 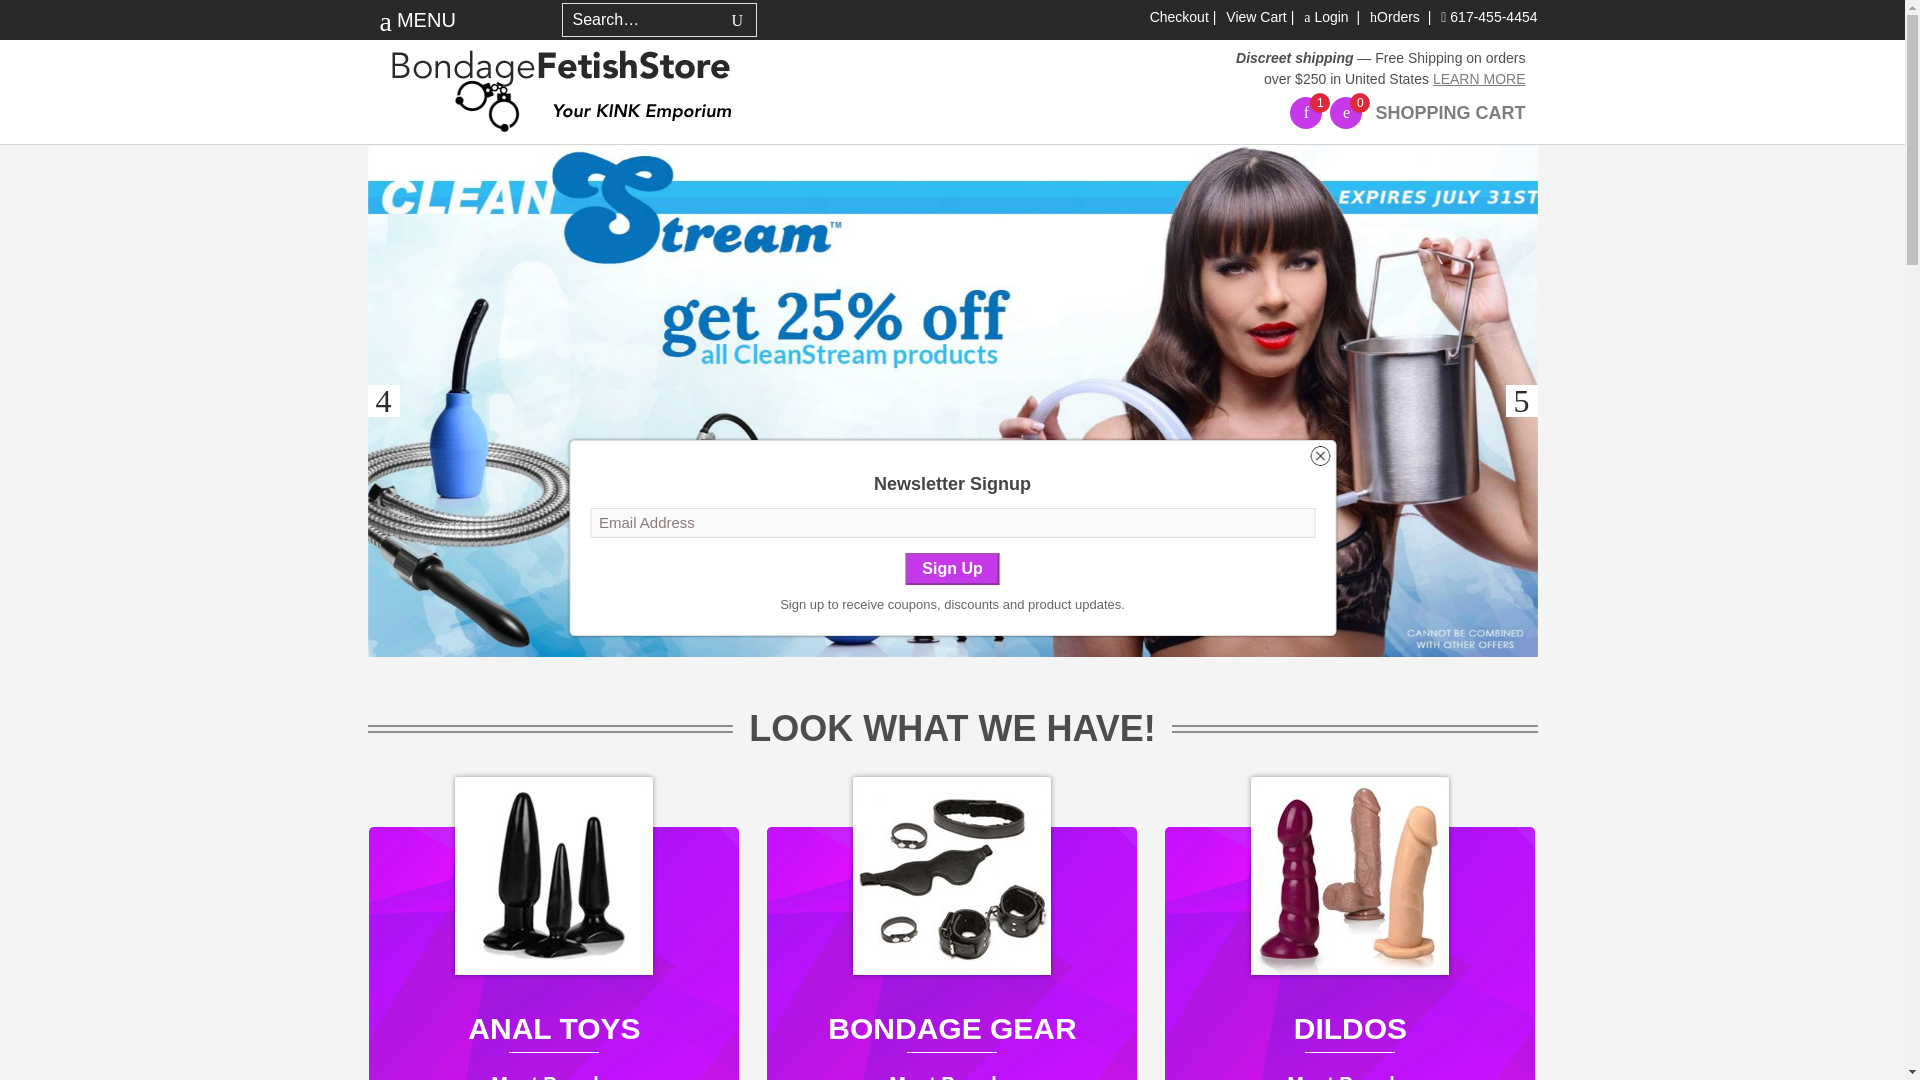 I want to click on Bondage Fetish Store, so click(x=563, y=83).